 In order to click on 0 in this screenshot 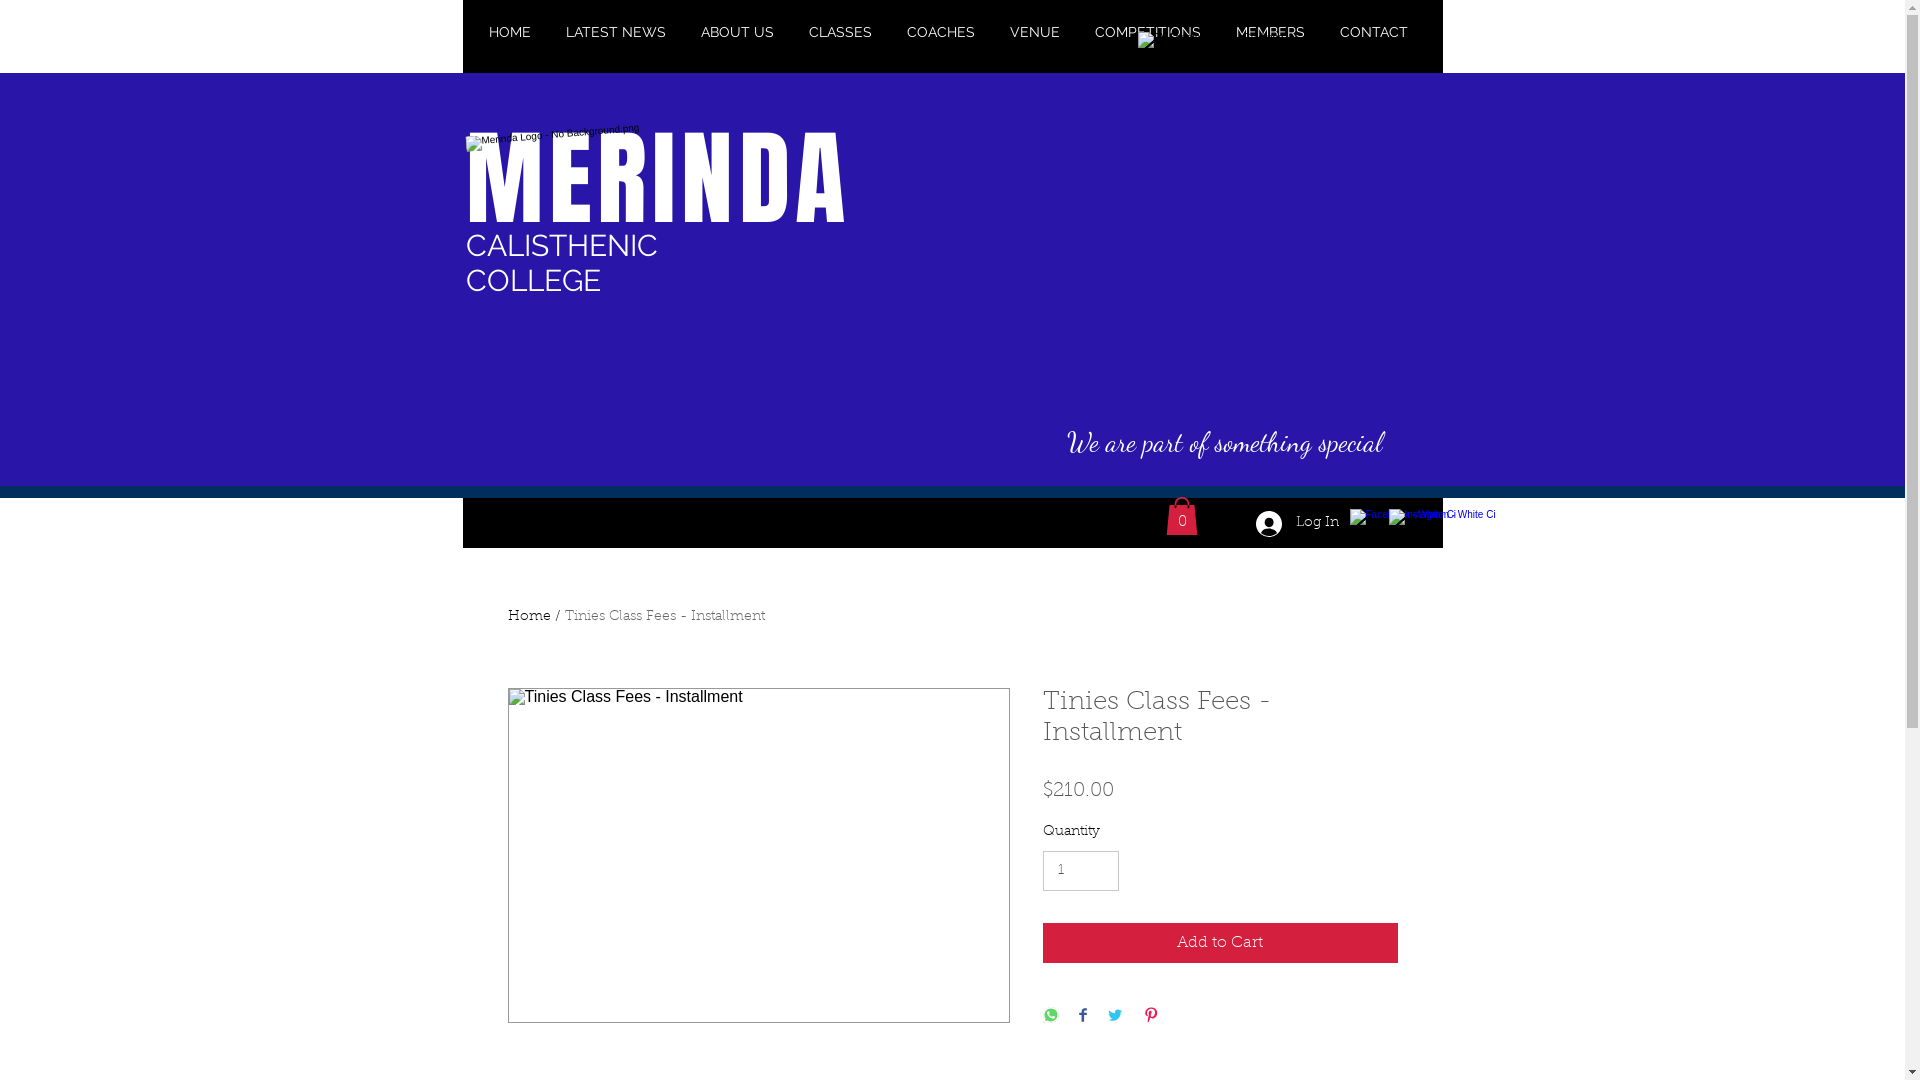, I will do `click(1182, 516)`.